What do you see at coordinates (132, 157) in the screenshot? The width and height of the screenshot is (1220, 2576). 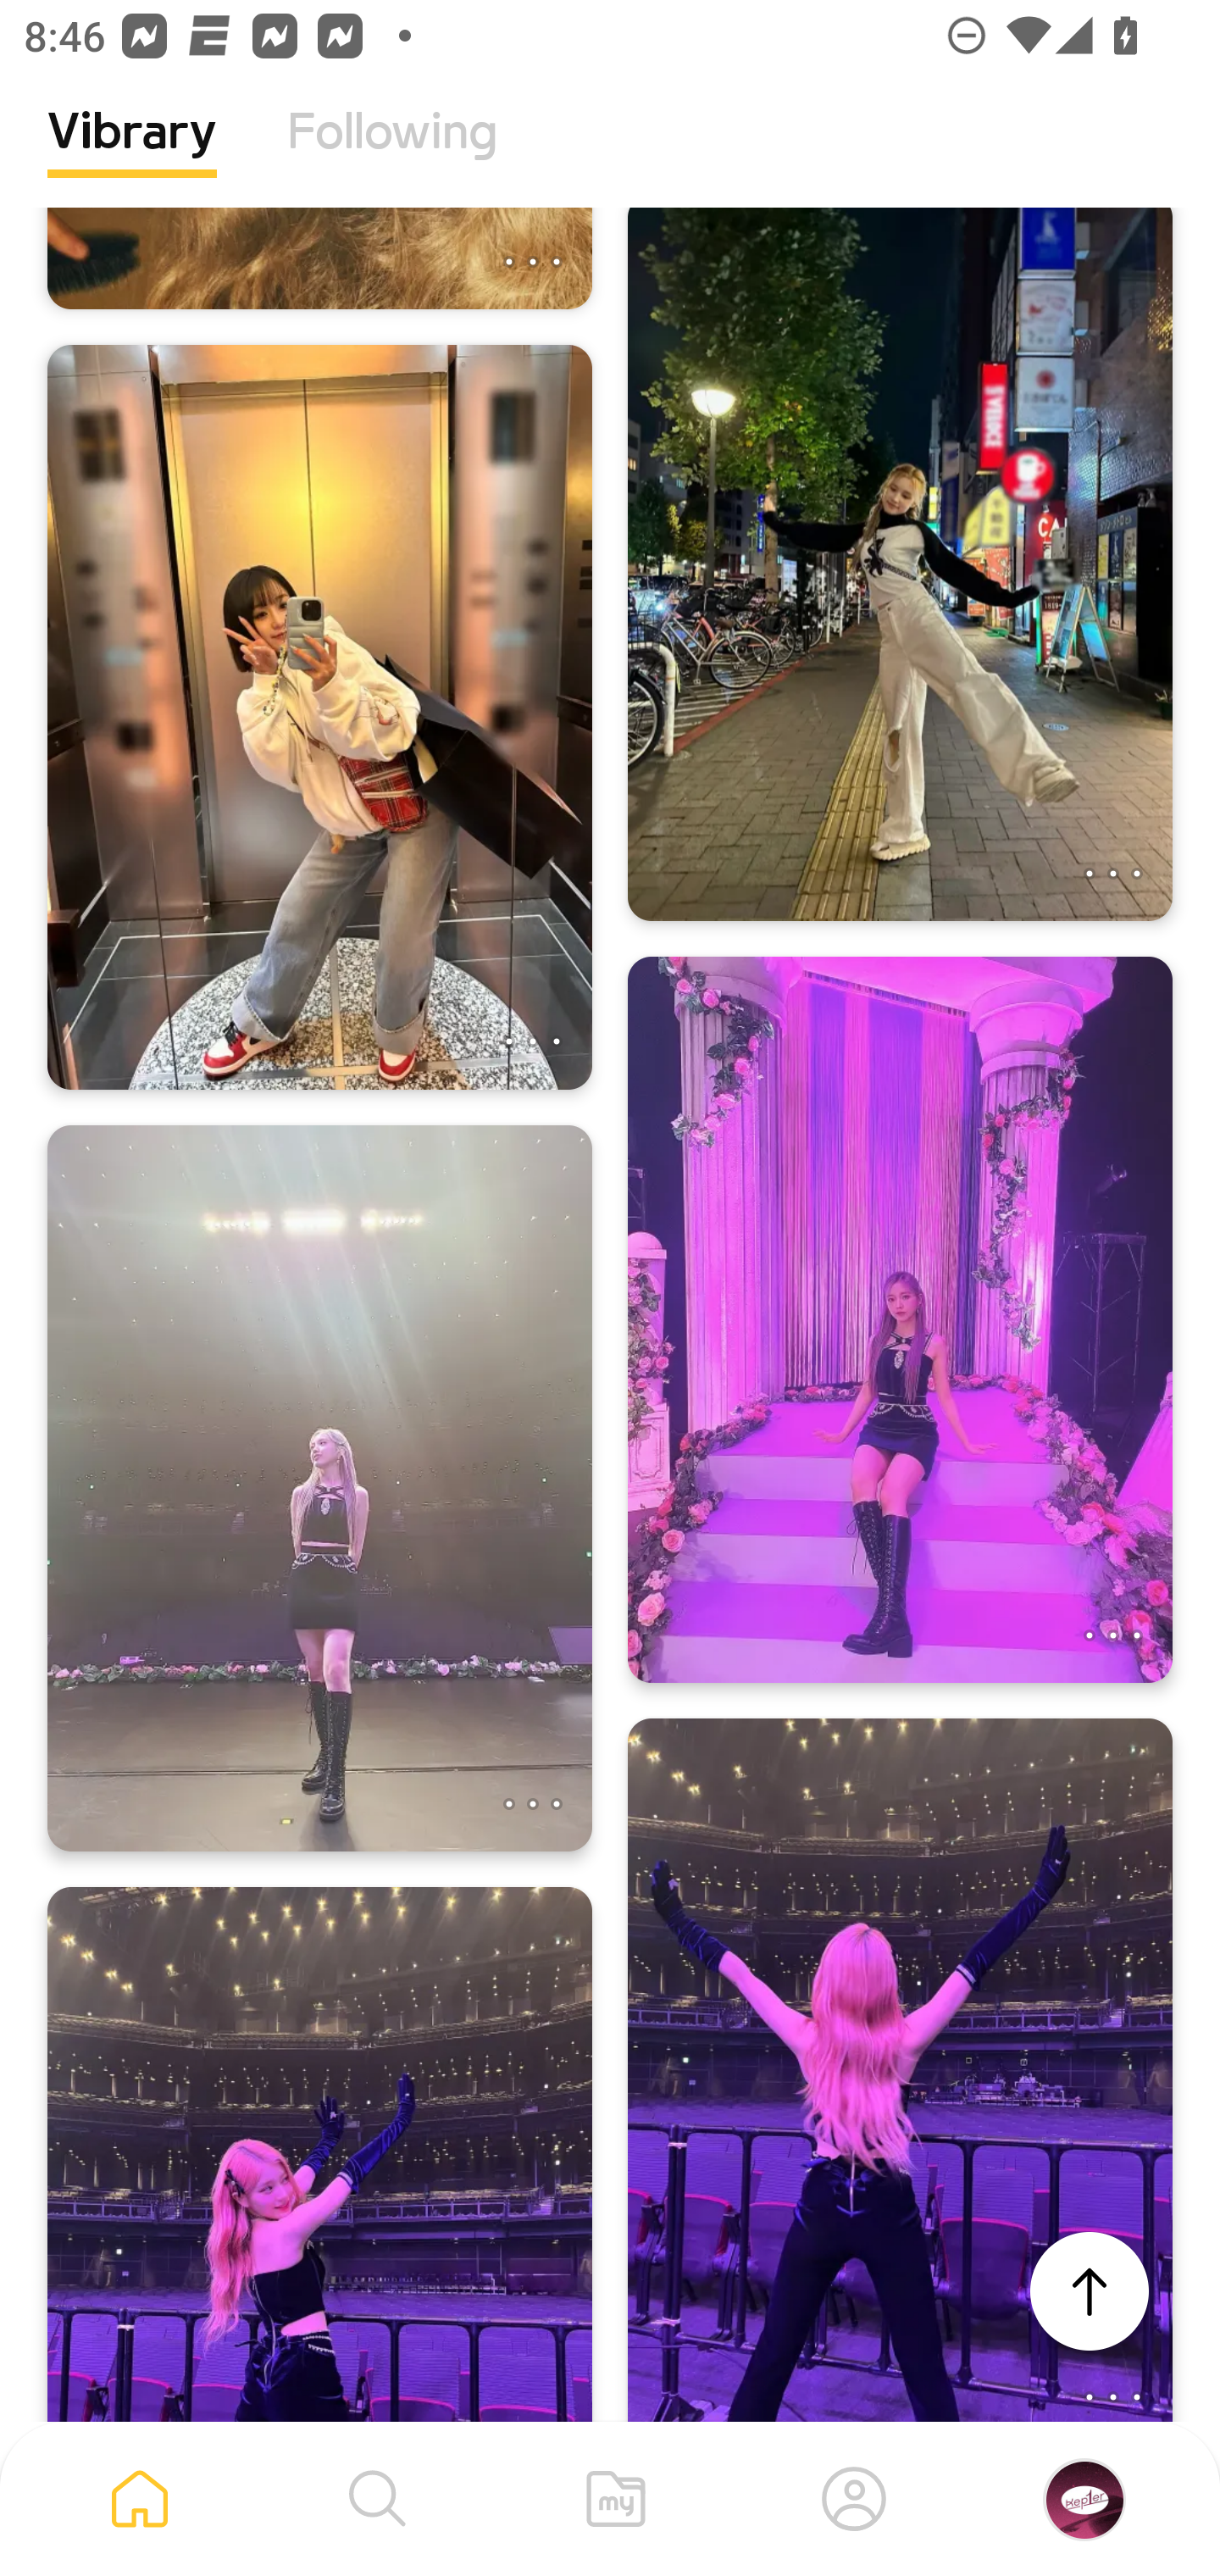 I see `Vibrary` at bounding box center [132, 157].